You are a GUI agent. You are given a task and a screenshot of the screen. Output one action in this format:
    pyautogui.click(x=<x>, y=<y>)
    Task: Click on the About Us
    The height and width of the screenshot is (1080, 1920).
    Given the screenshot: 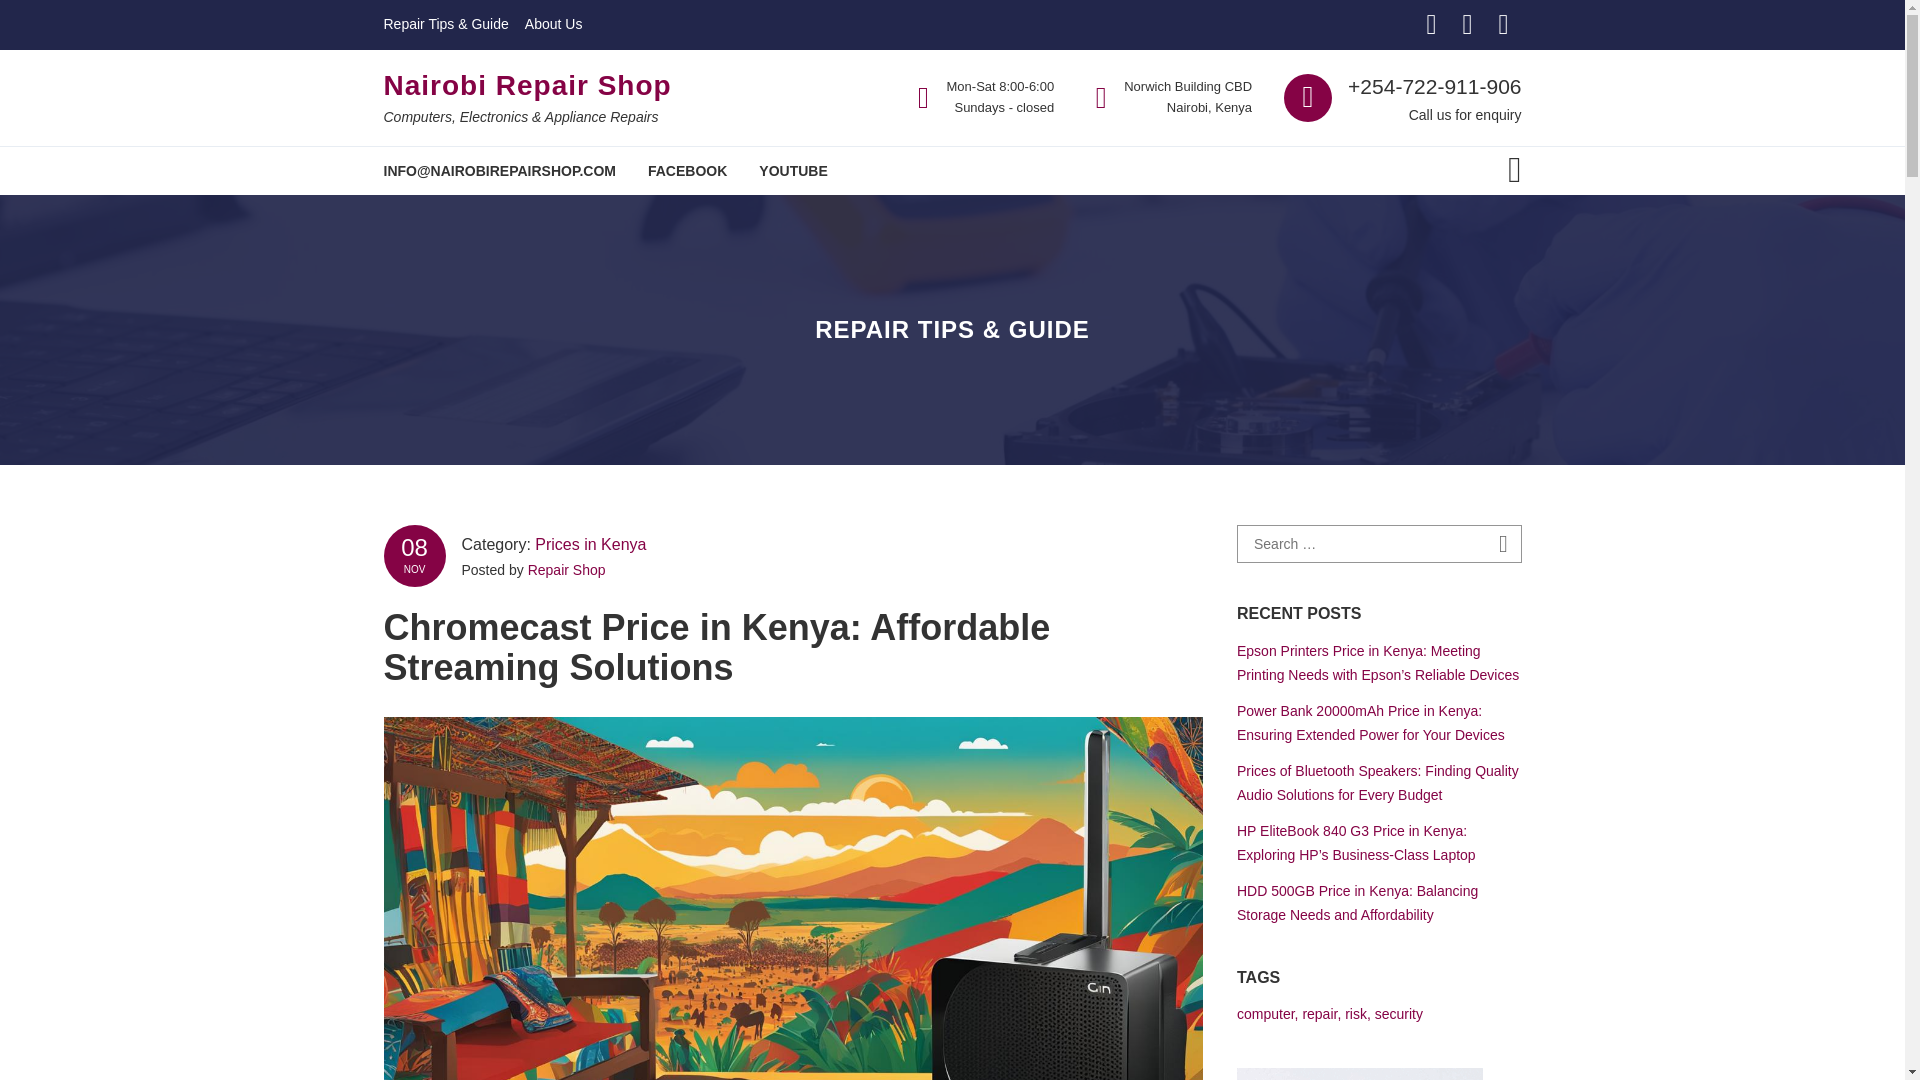 What is the action you would take?
    pyautogui.click(x=554, y=24)
    